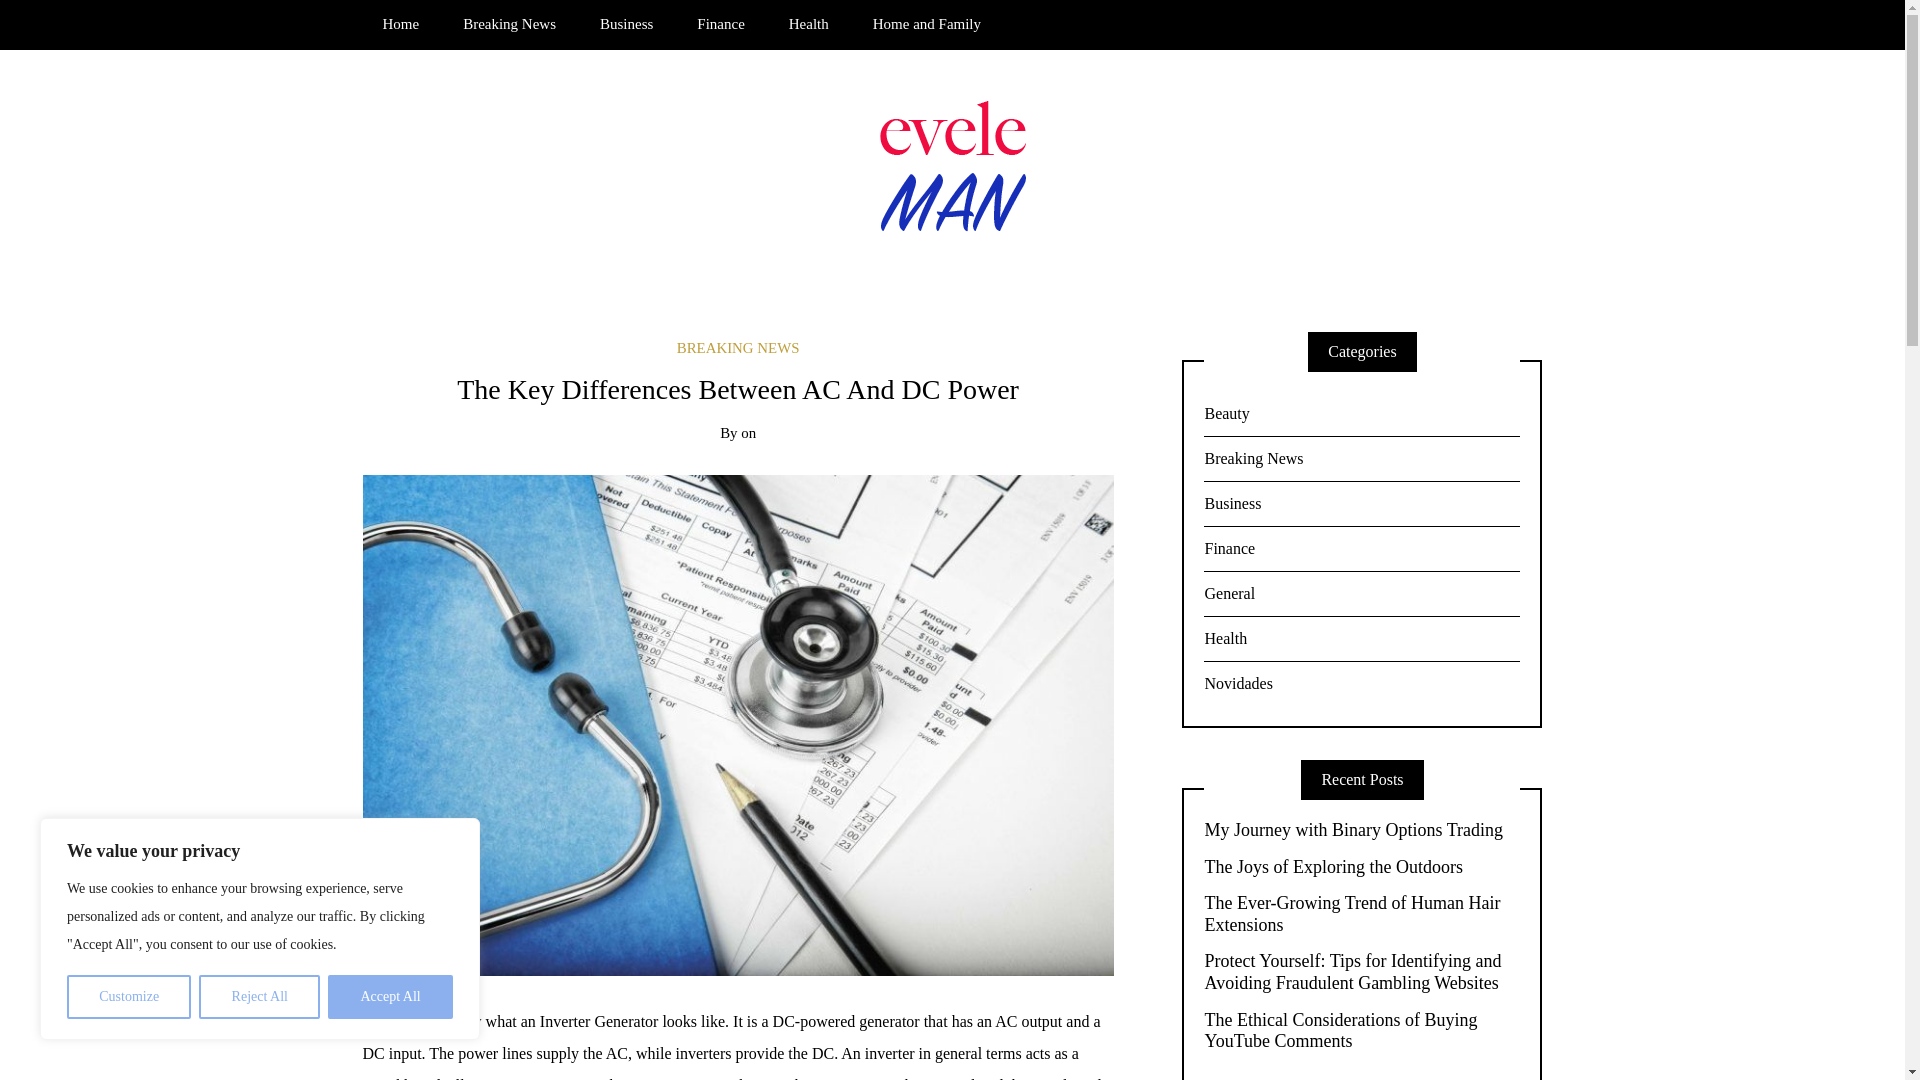  What do you see at coordinates (626, 24) in the screenshot?
I see `Business` at bounding box center [626, 24].